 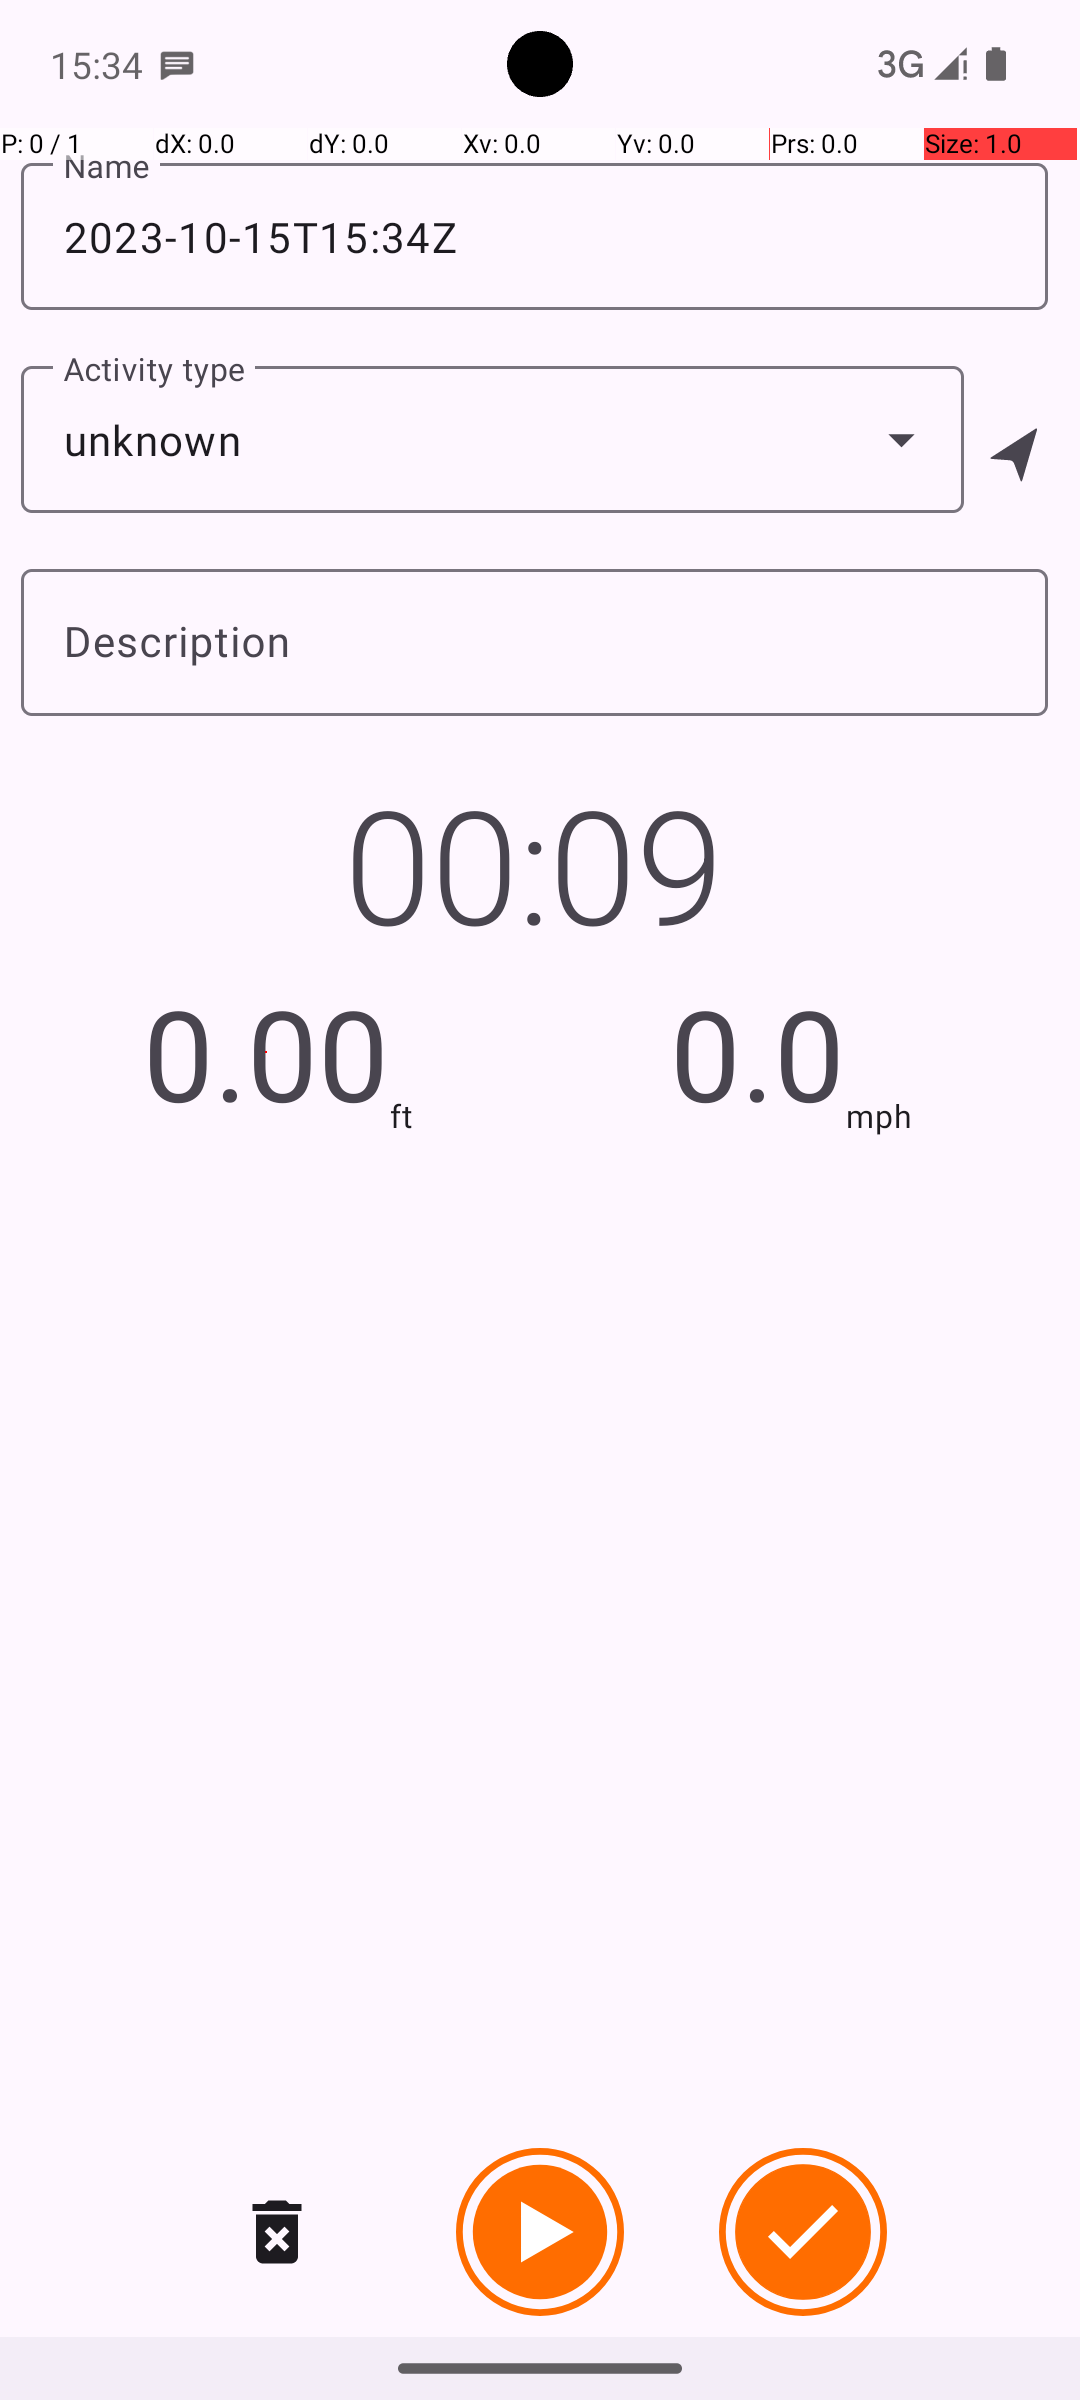 I want to click on unknown, so click(x=492, y=440).